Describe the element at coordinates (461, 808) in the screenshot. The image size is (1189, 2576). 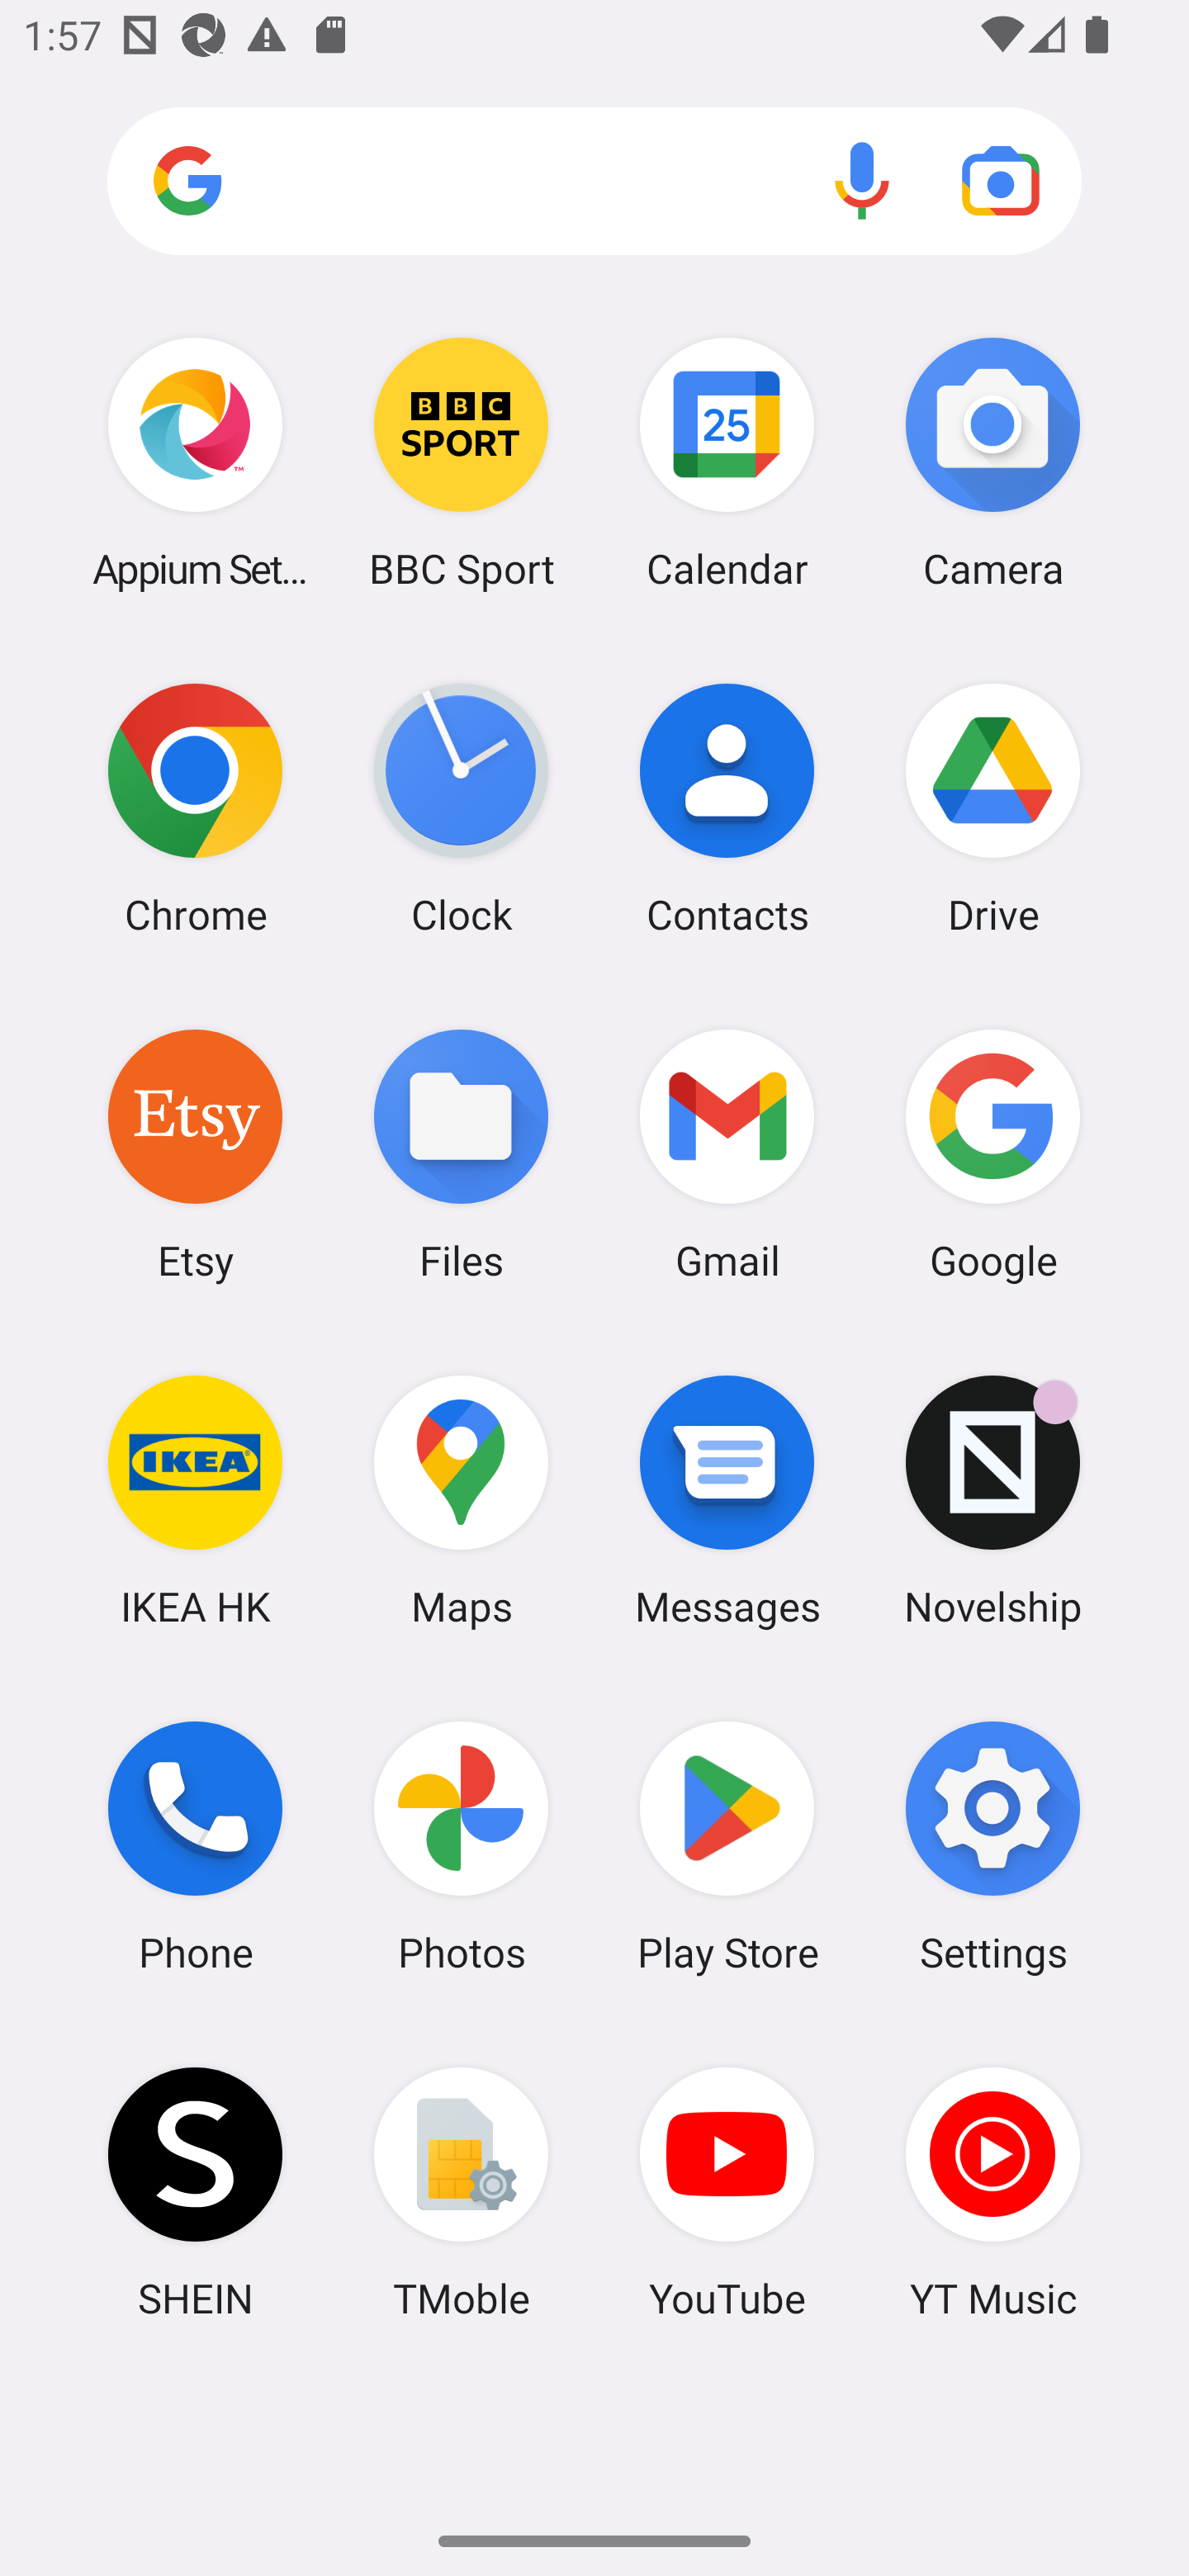
I see `Clock` at that location.